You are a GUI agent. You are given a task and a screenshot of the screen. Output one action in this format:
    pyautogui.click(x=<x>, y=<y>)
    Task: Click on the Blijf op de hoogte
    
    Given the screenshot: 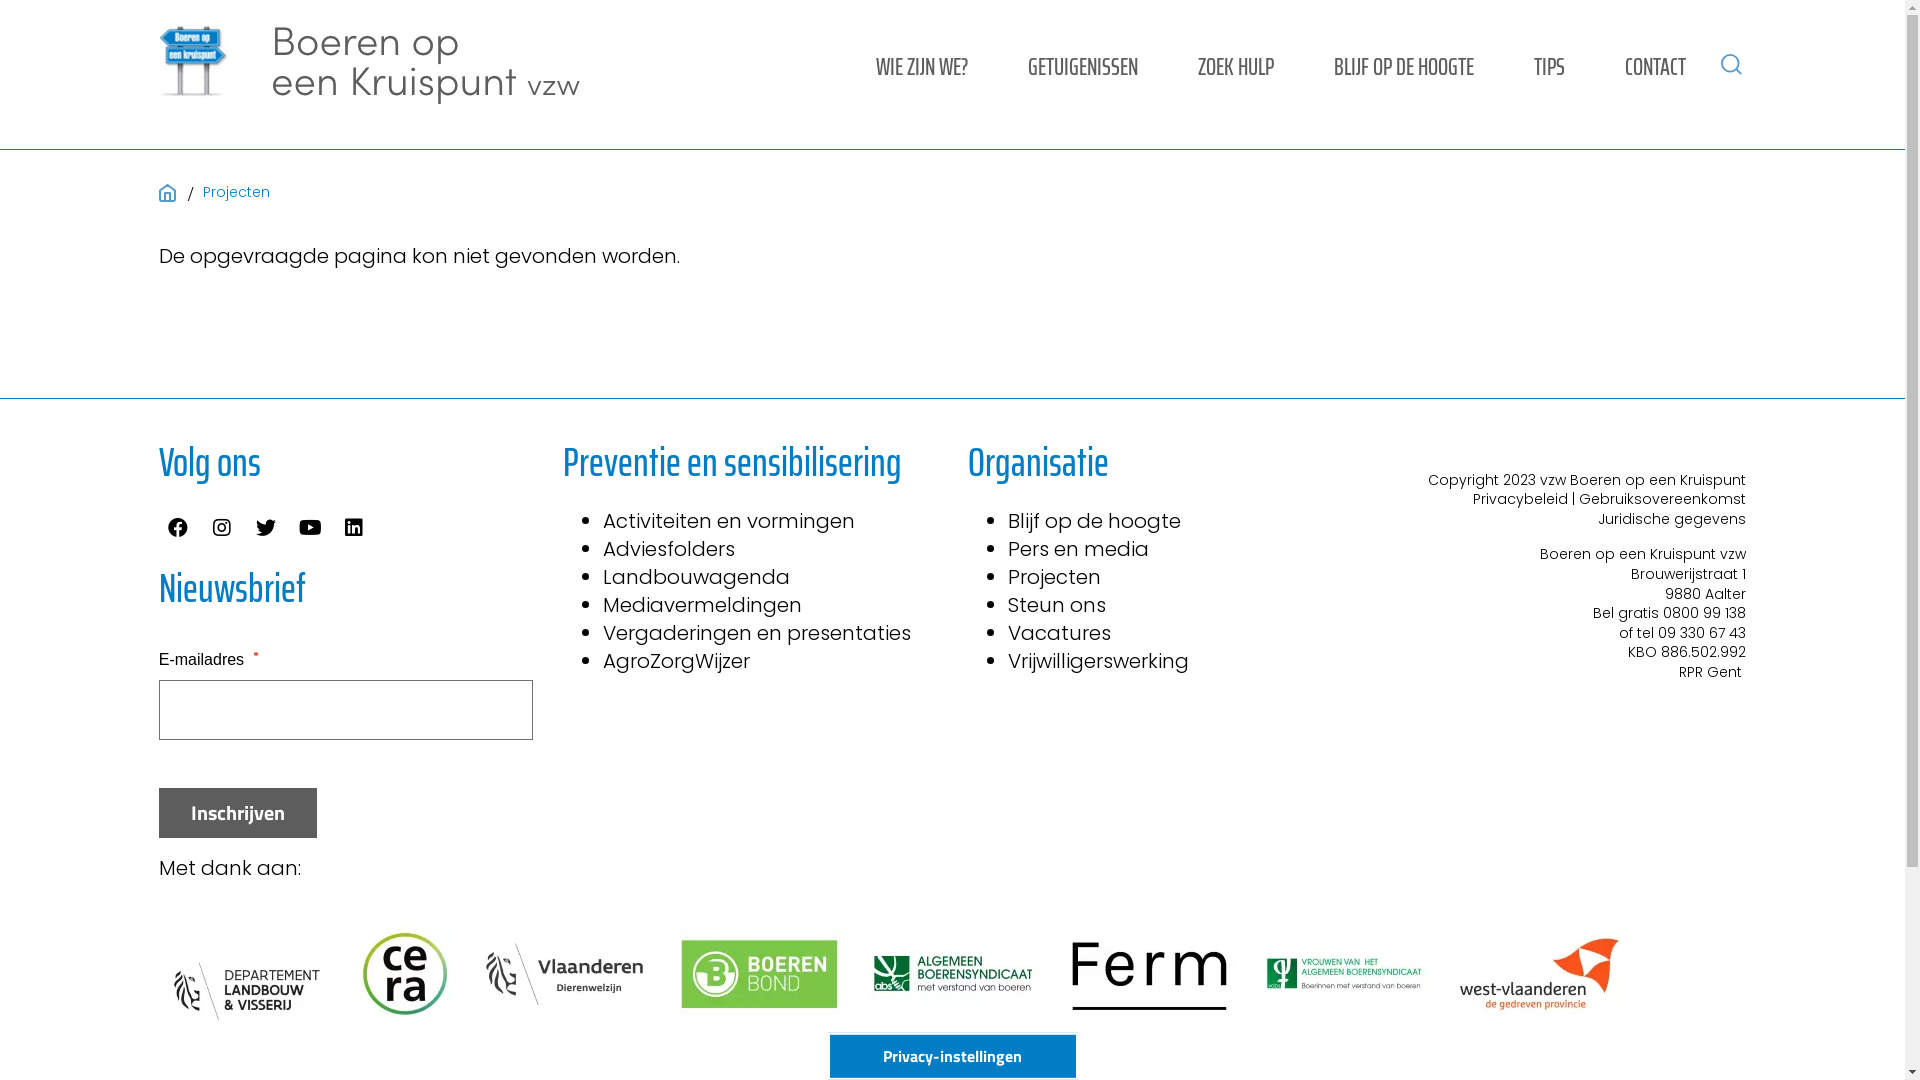 What is the action you would take?
    pyautogui.click(x=1094, y=521)
    